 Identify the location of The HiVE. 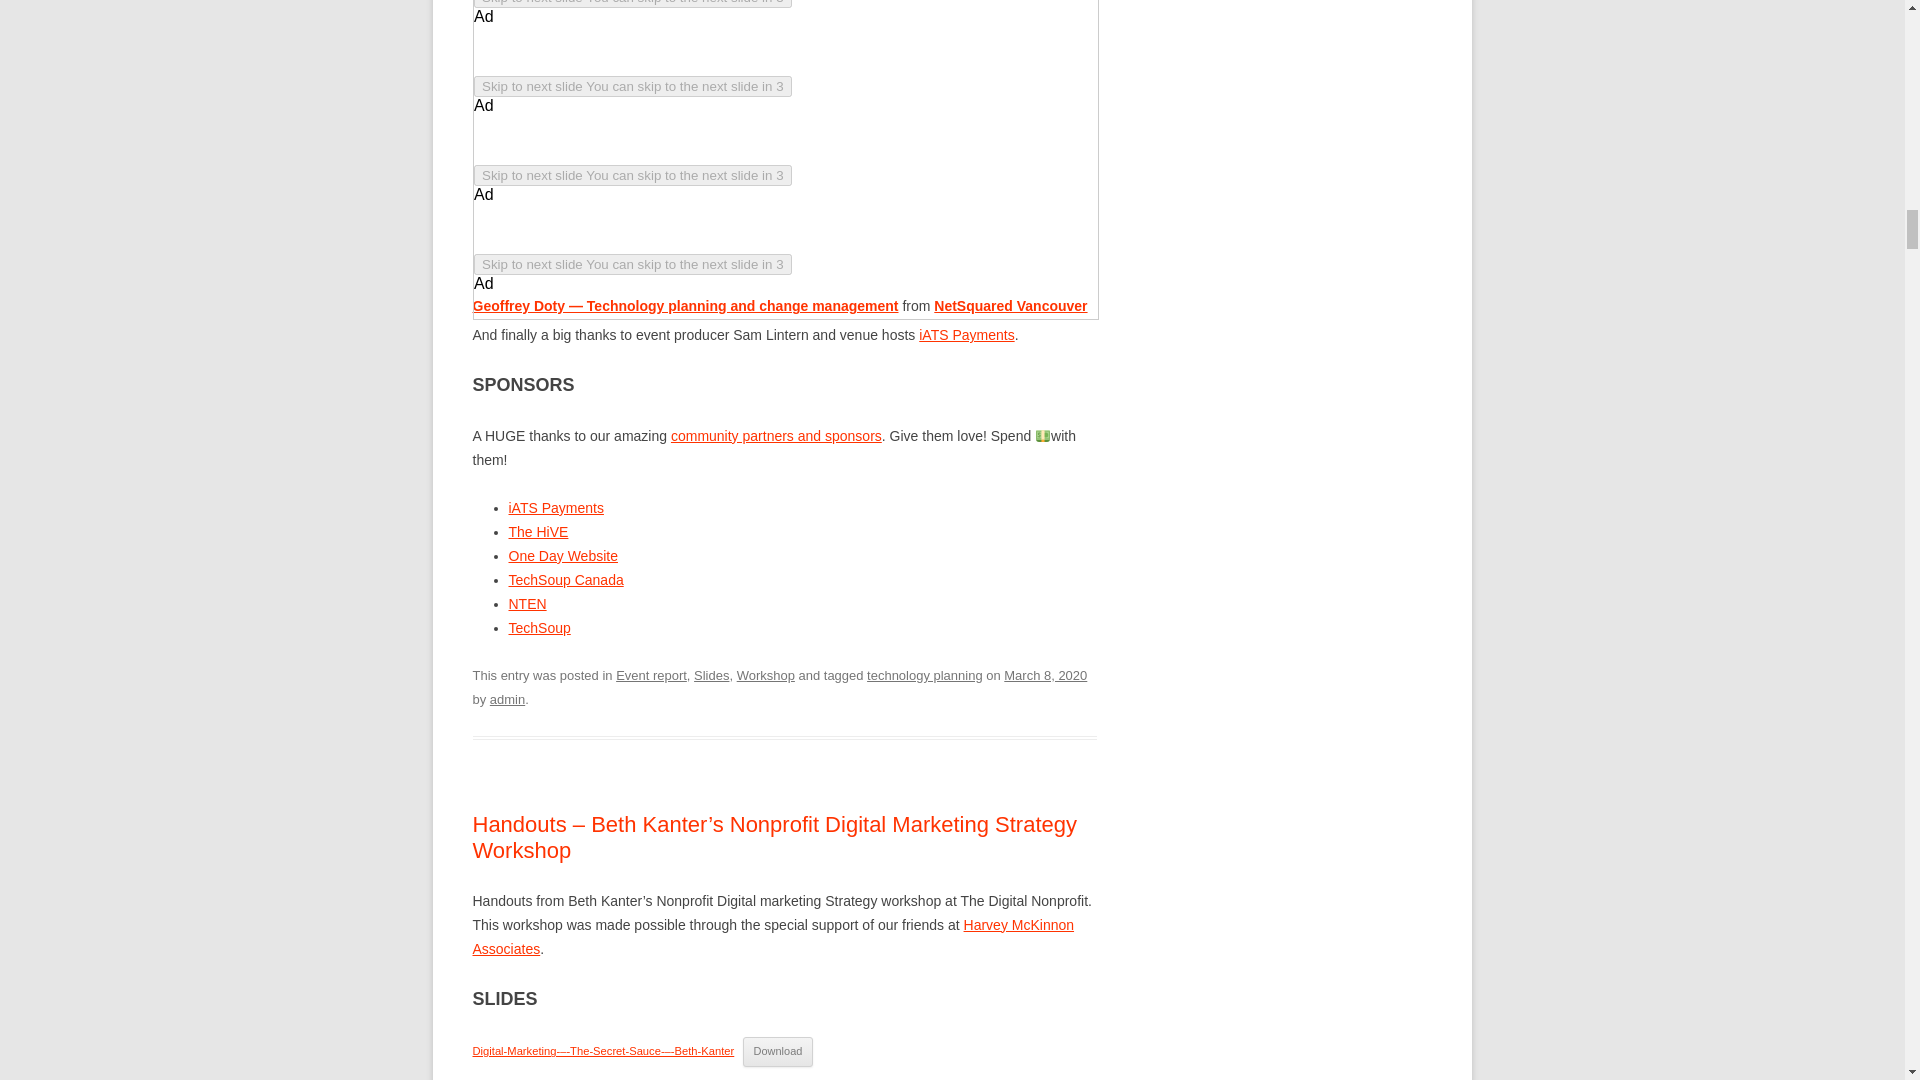
(538, 532).